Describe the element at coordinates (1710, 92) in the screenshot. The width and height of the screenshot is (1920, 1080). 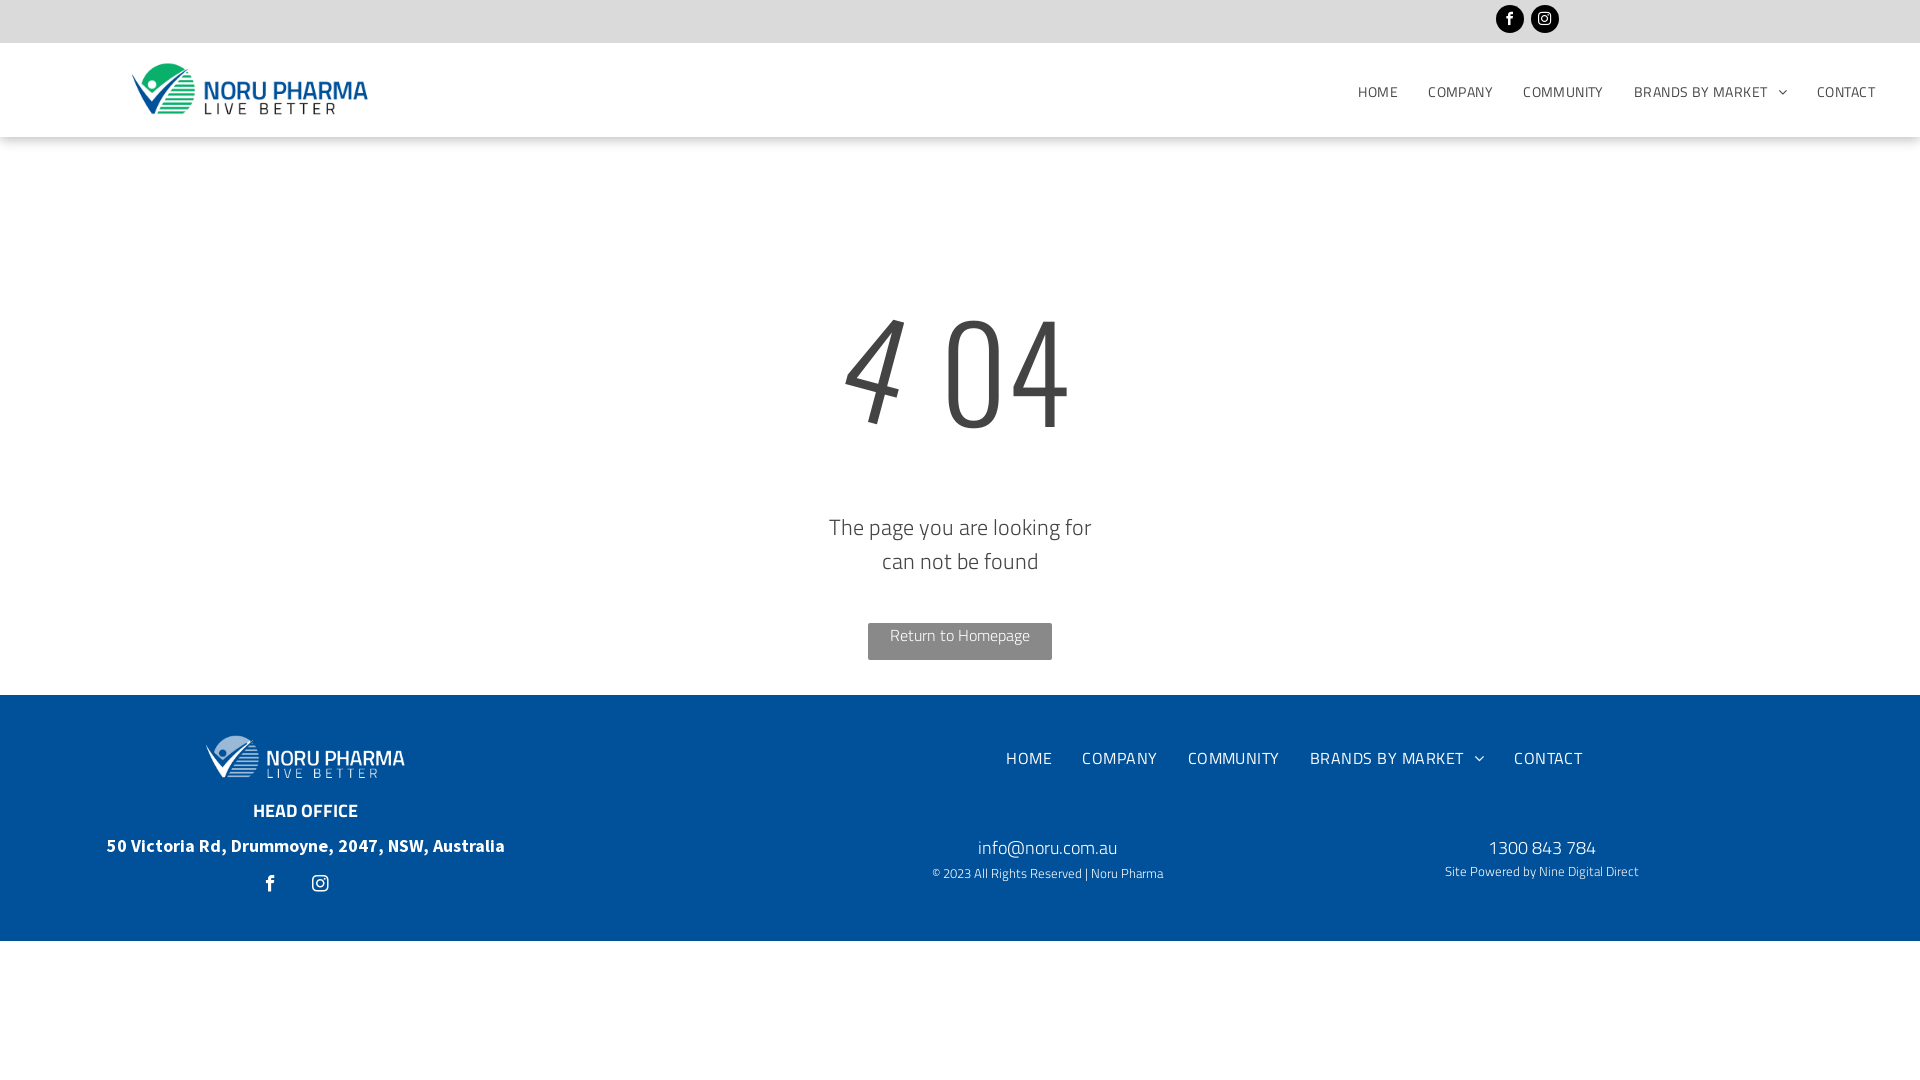
I see `BRANDS BY MARKET` at that location.